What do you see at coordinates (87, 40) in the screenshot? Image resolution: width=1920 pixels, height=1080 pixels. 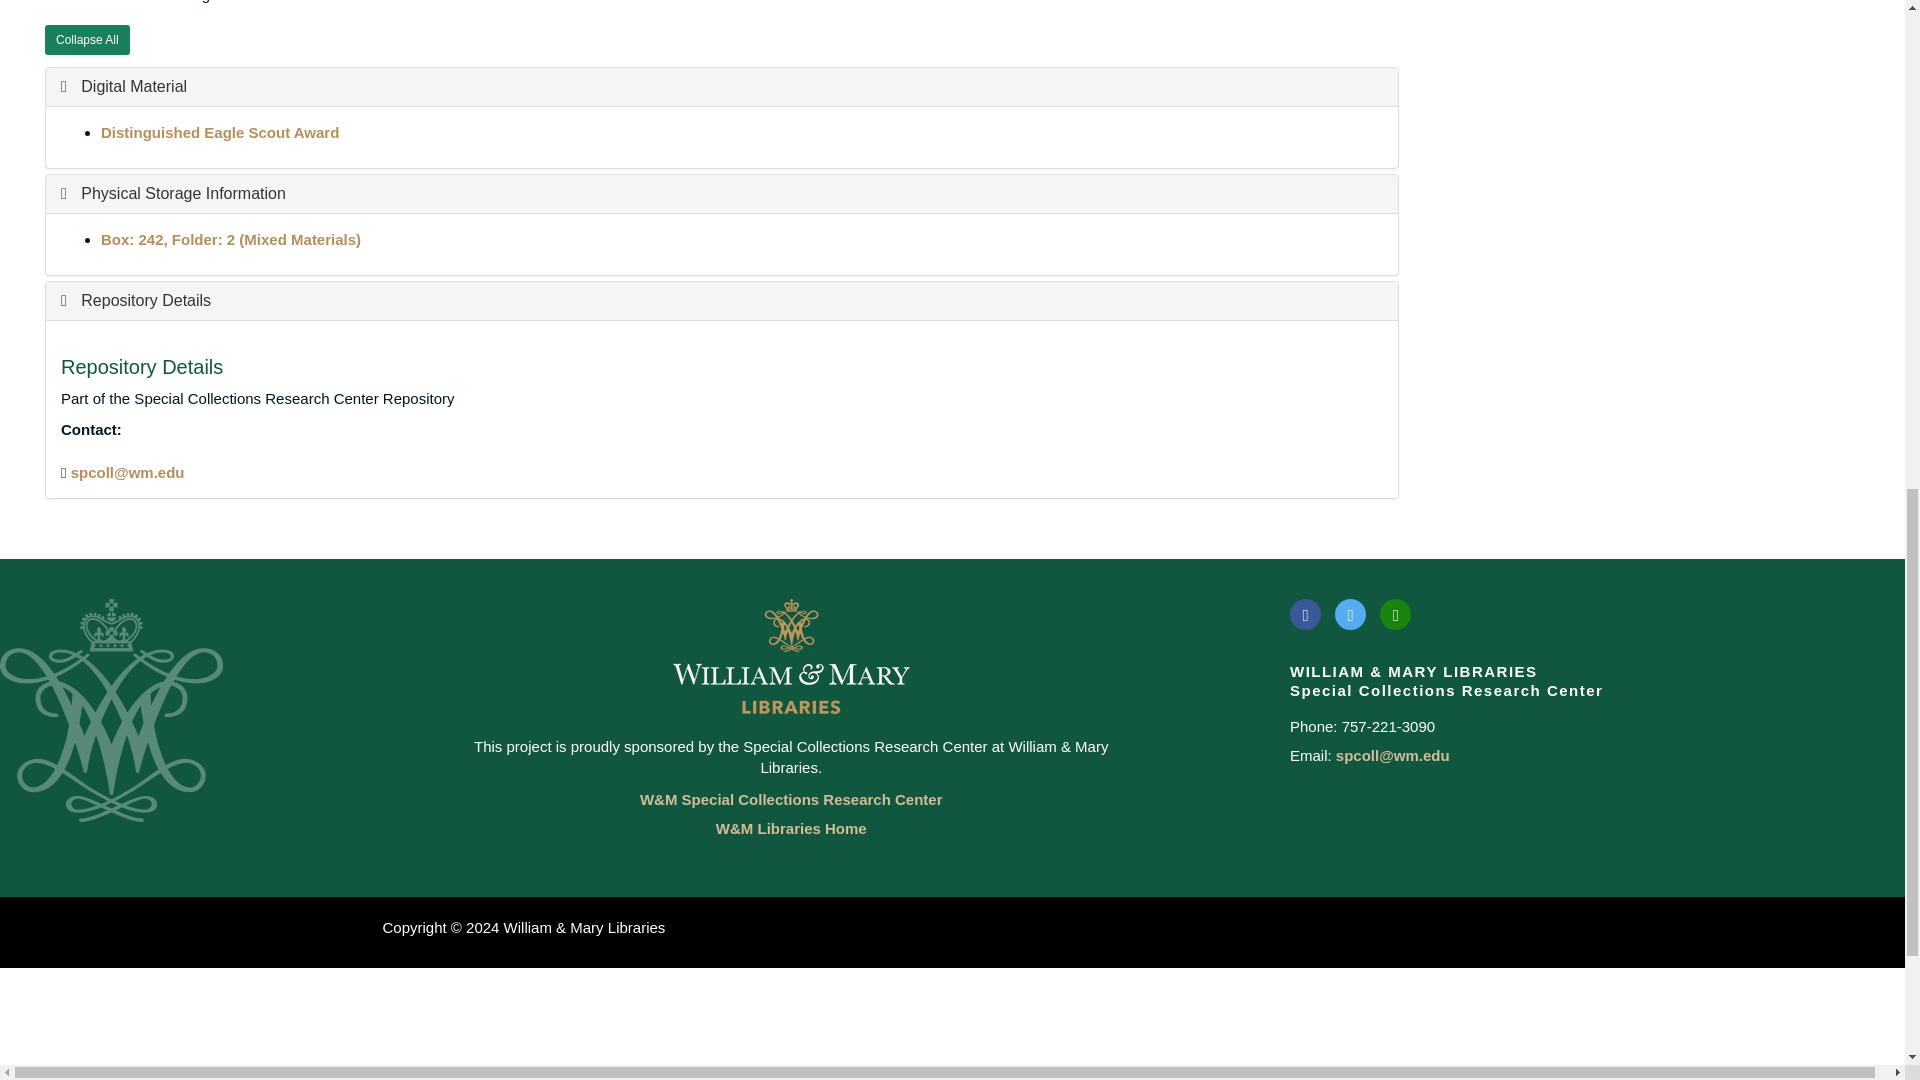 I see `Collapse All` at bounding box center [87, 40].